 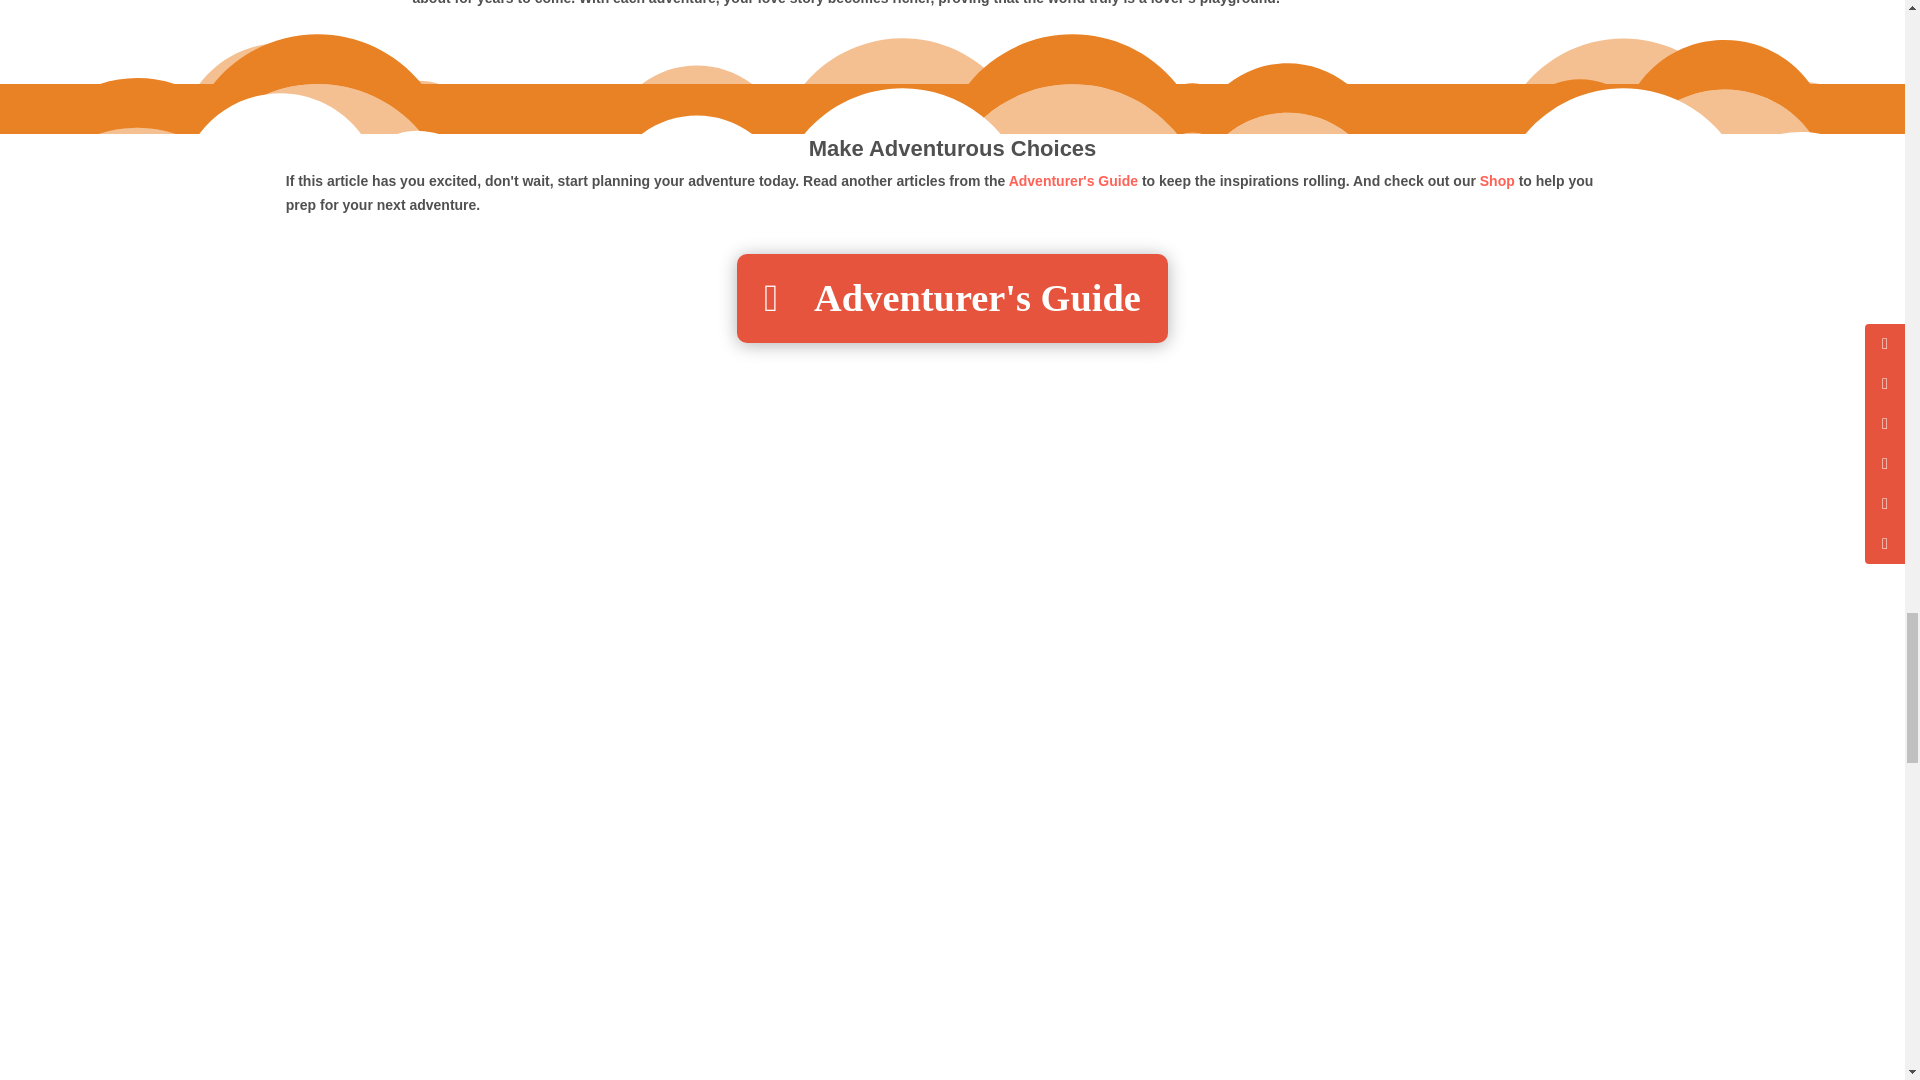 I want to click on Shop, so click(x=1497, y=180).